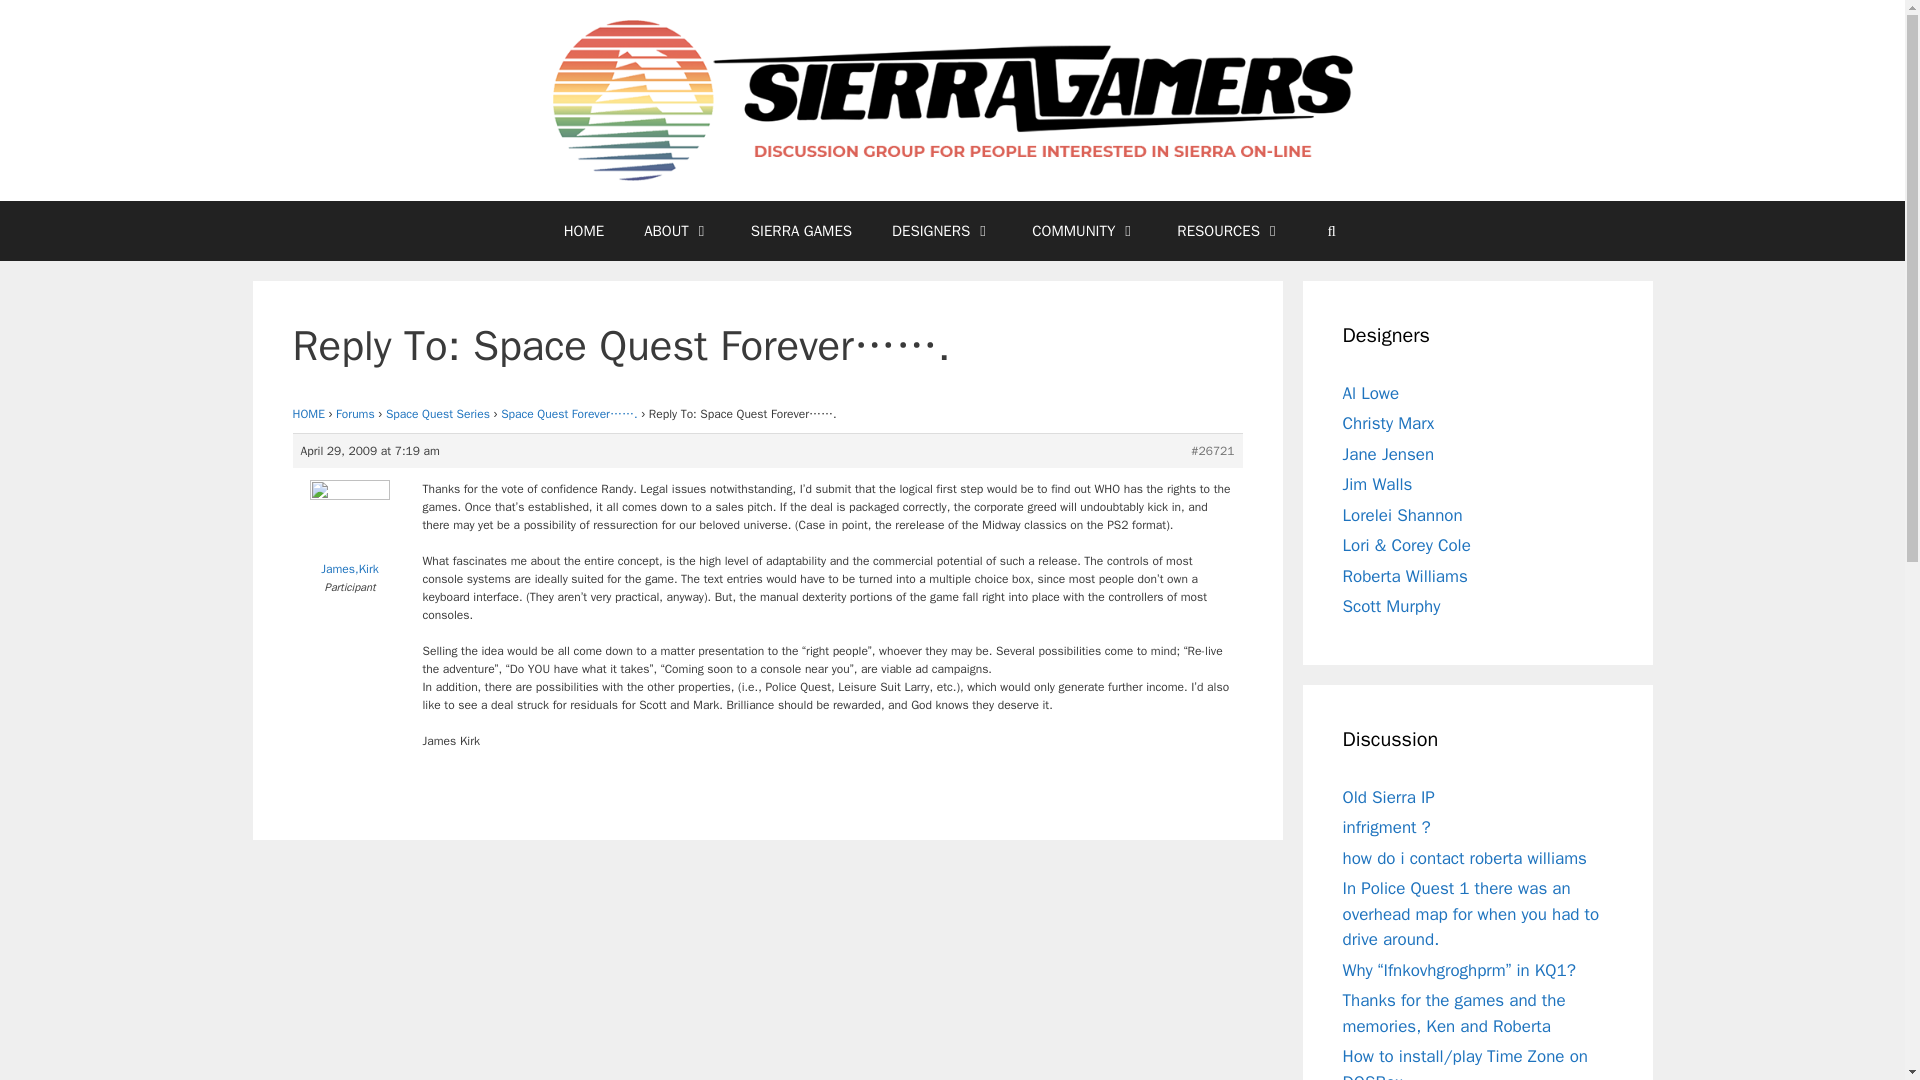  What do you see at coordinates (1388, 423) in the screenshot?
I see `Christy Marx` at bounding box center [1388, 423].